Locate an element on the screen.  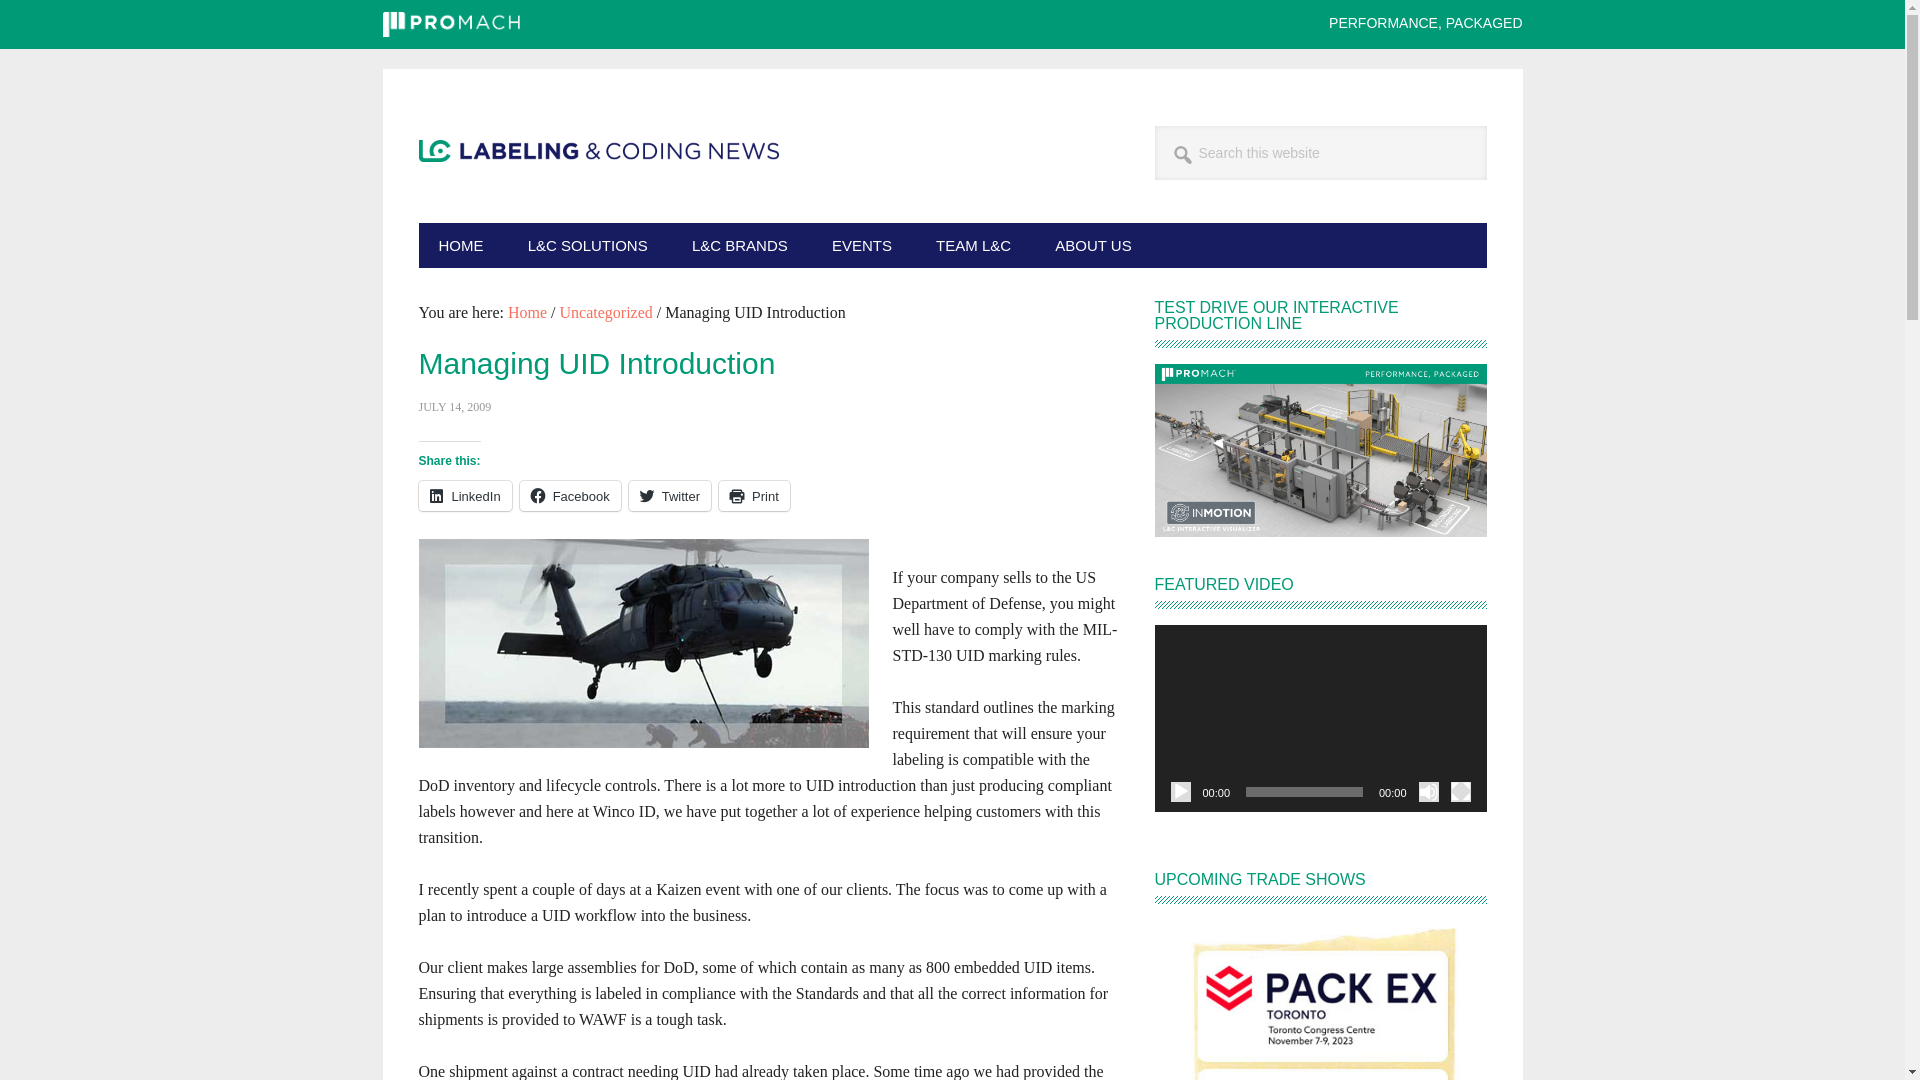
ABOUT US is located at coordinates (1092, 244).